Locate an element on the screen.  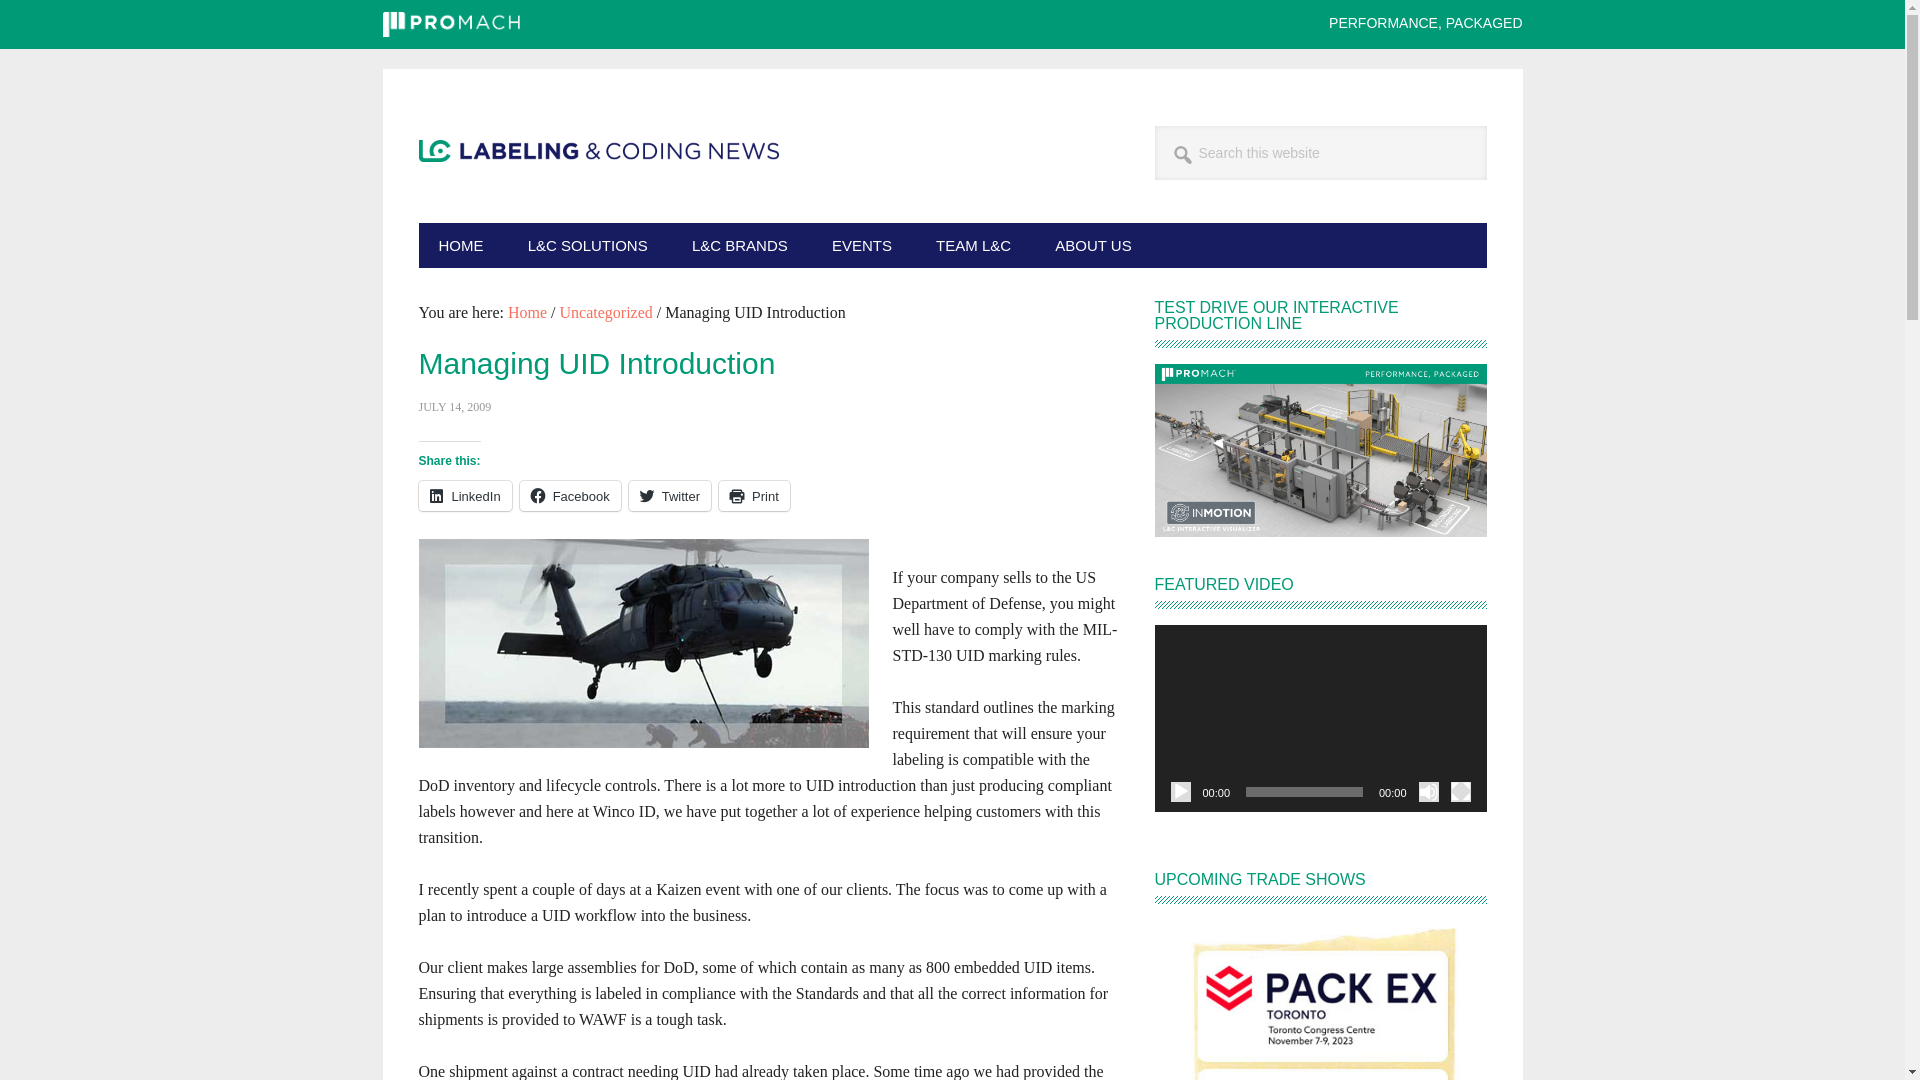
ABOUT US is located at coordinates (1092, 244).